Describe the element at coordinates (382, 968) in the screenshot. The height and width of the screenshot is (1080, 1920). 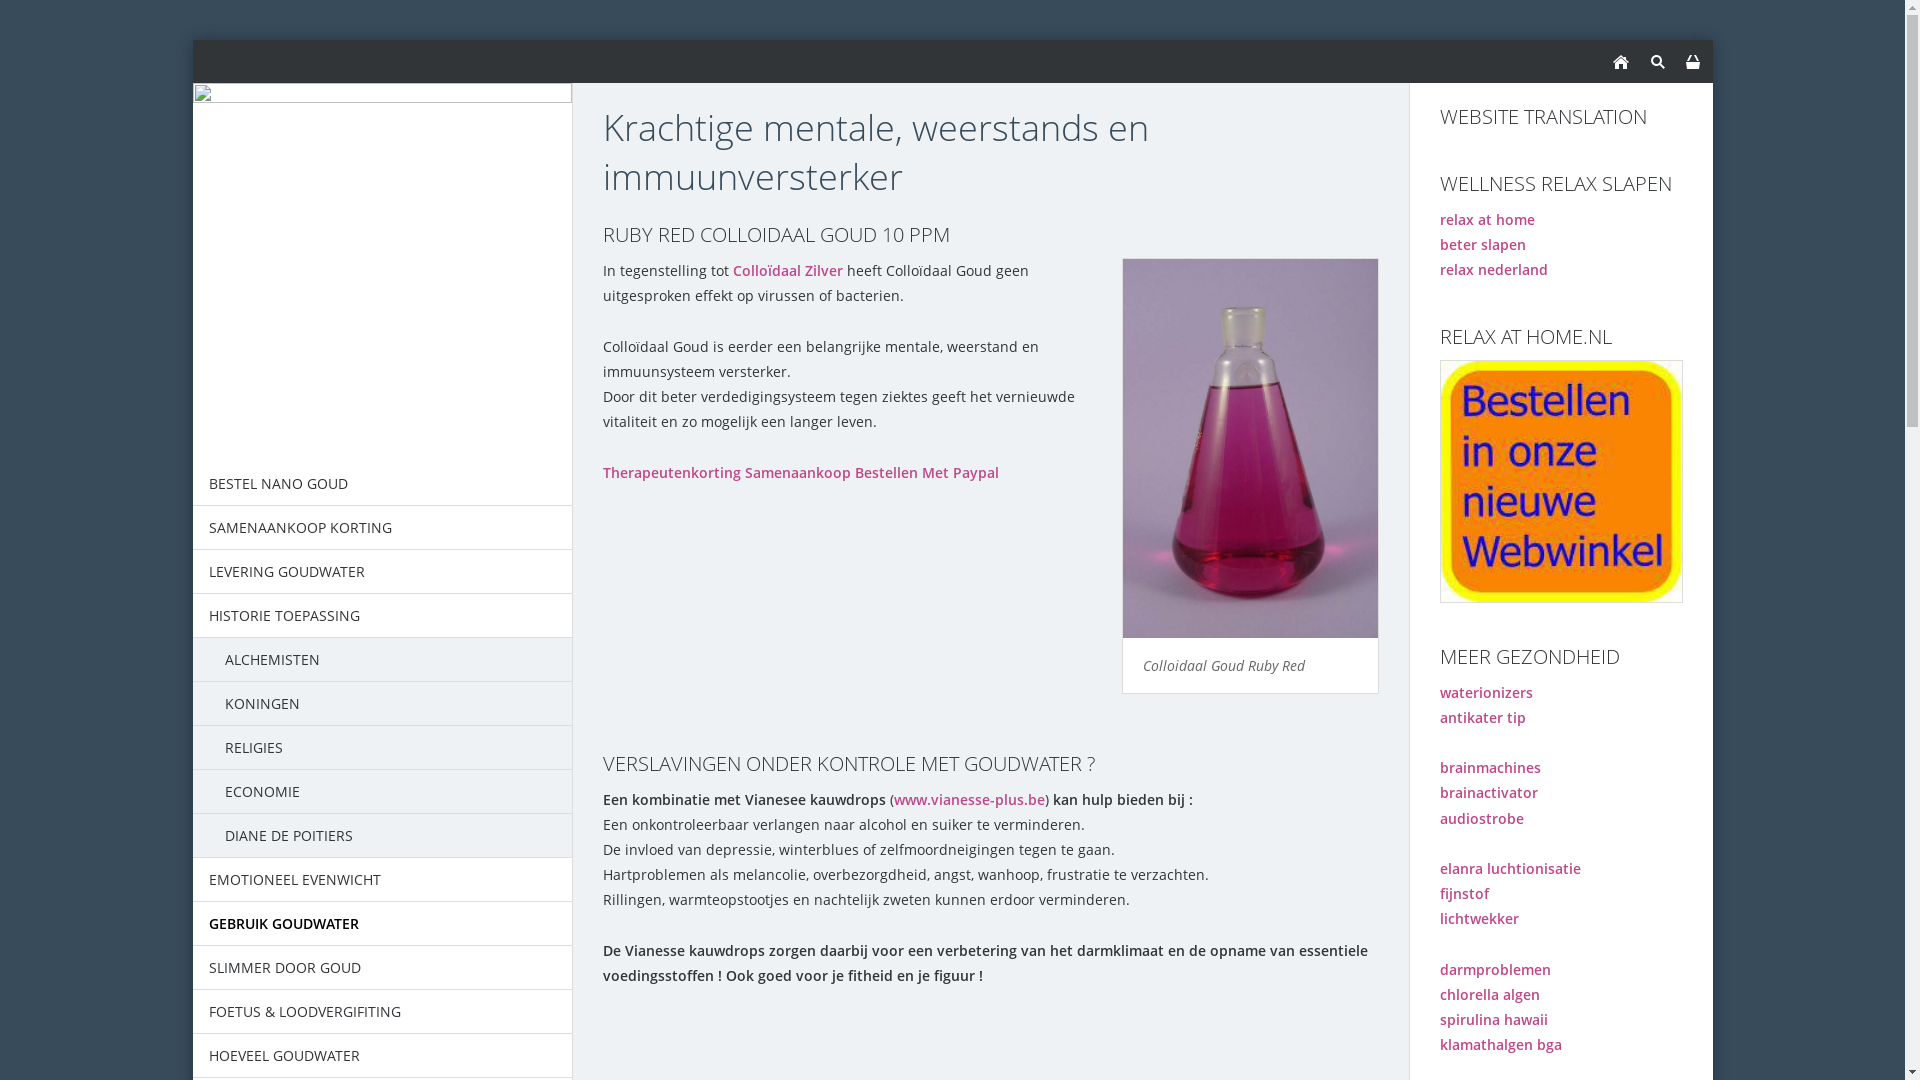
I see `SLIMMER DOOR GOUD` at that location.